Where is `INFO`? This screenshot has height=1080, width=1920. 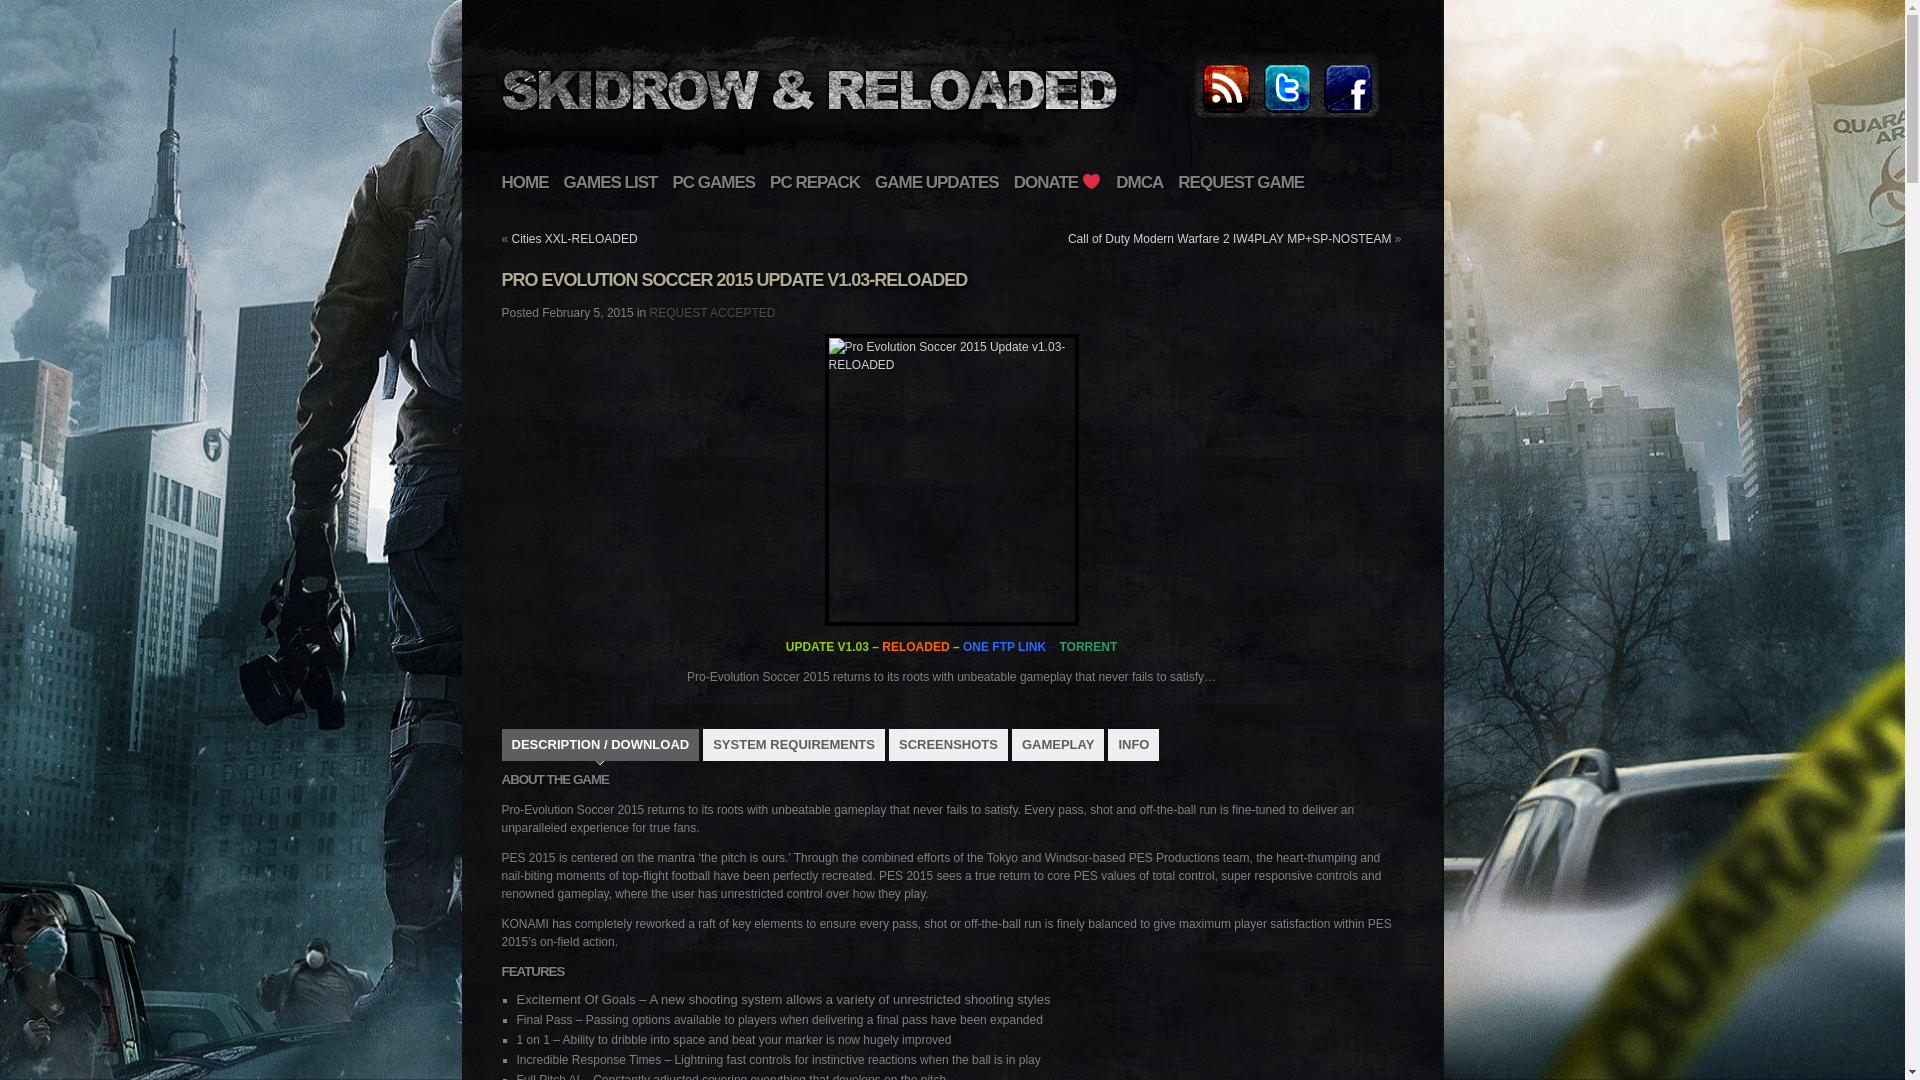 INFO is located at coordinates (1133, 745).